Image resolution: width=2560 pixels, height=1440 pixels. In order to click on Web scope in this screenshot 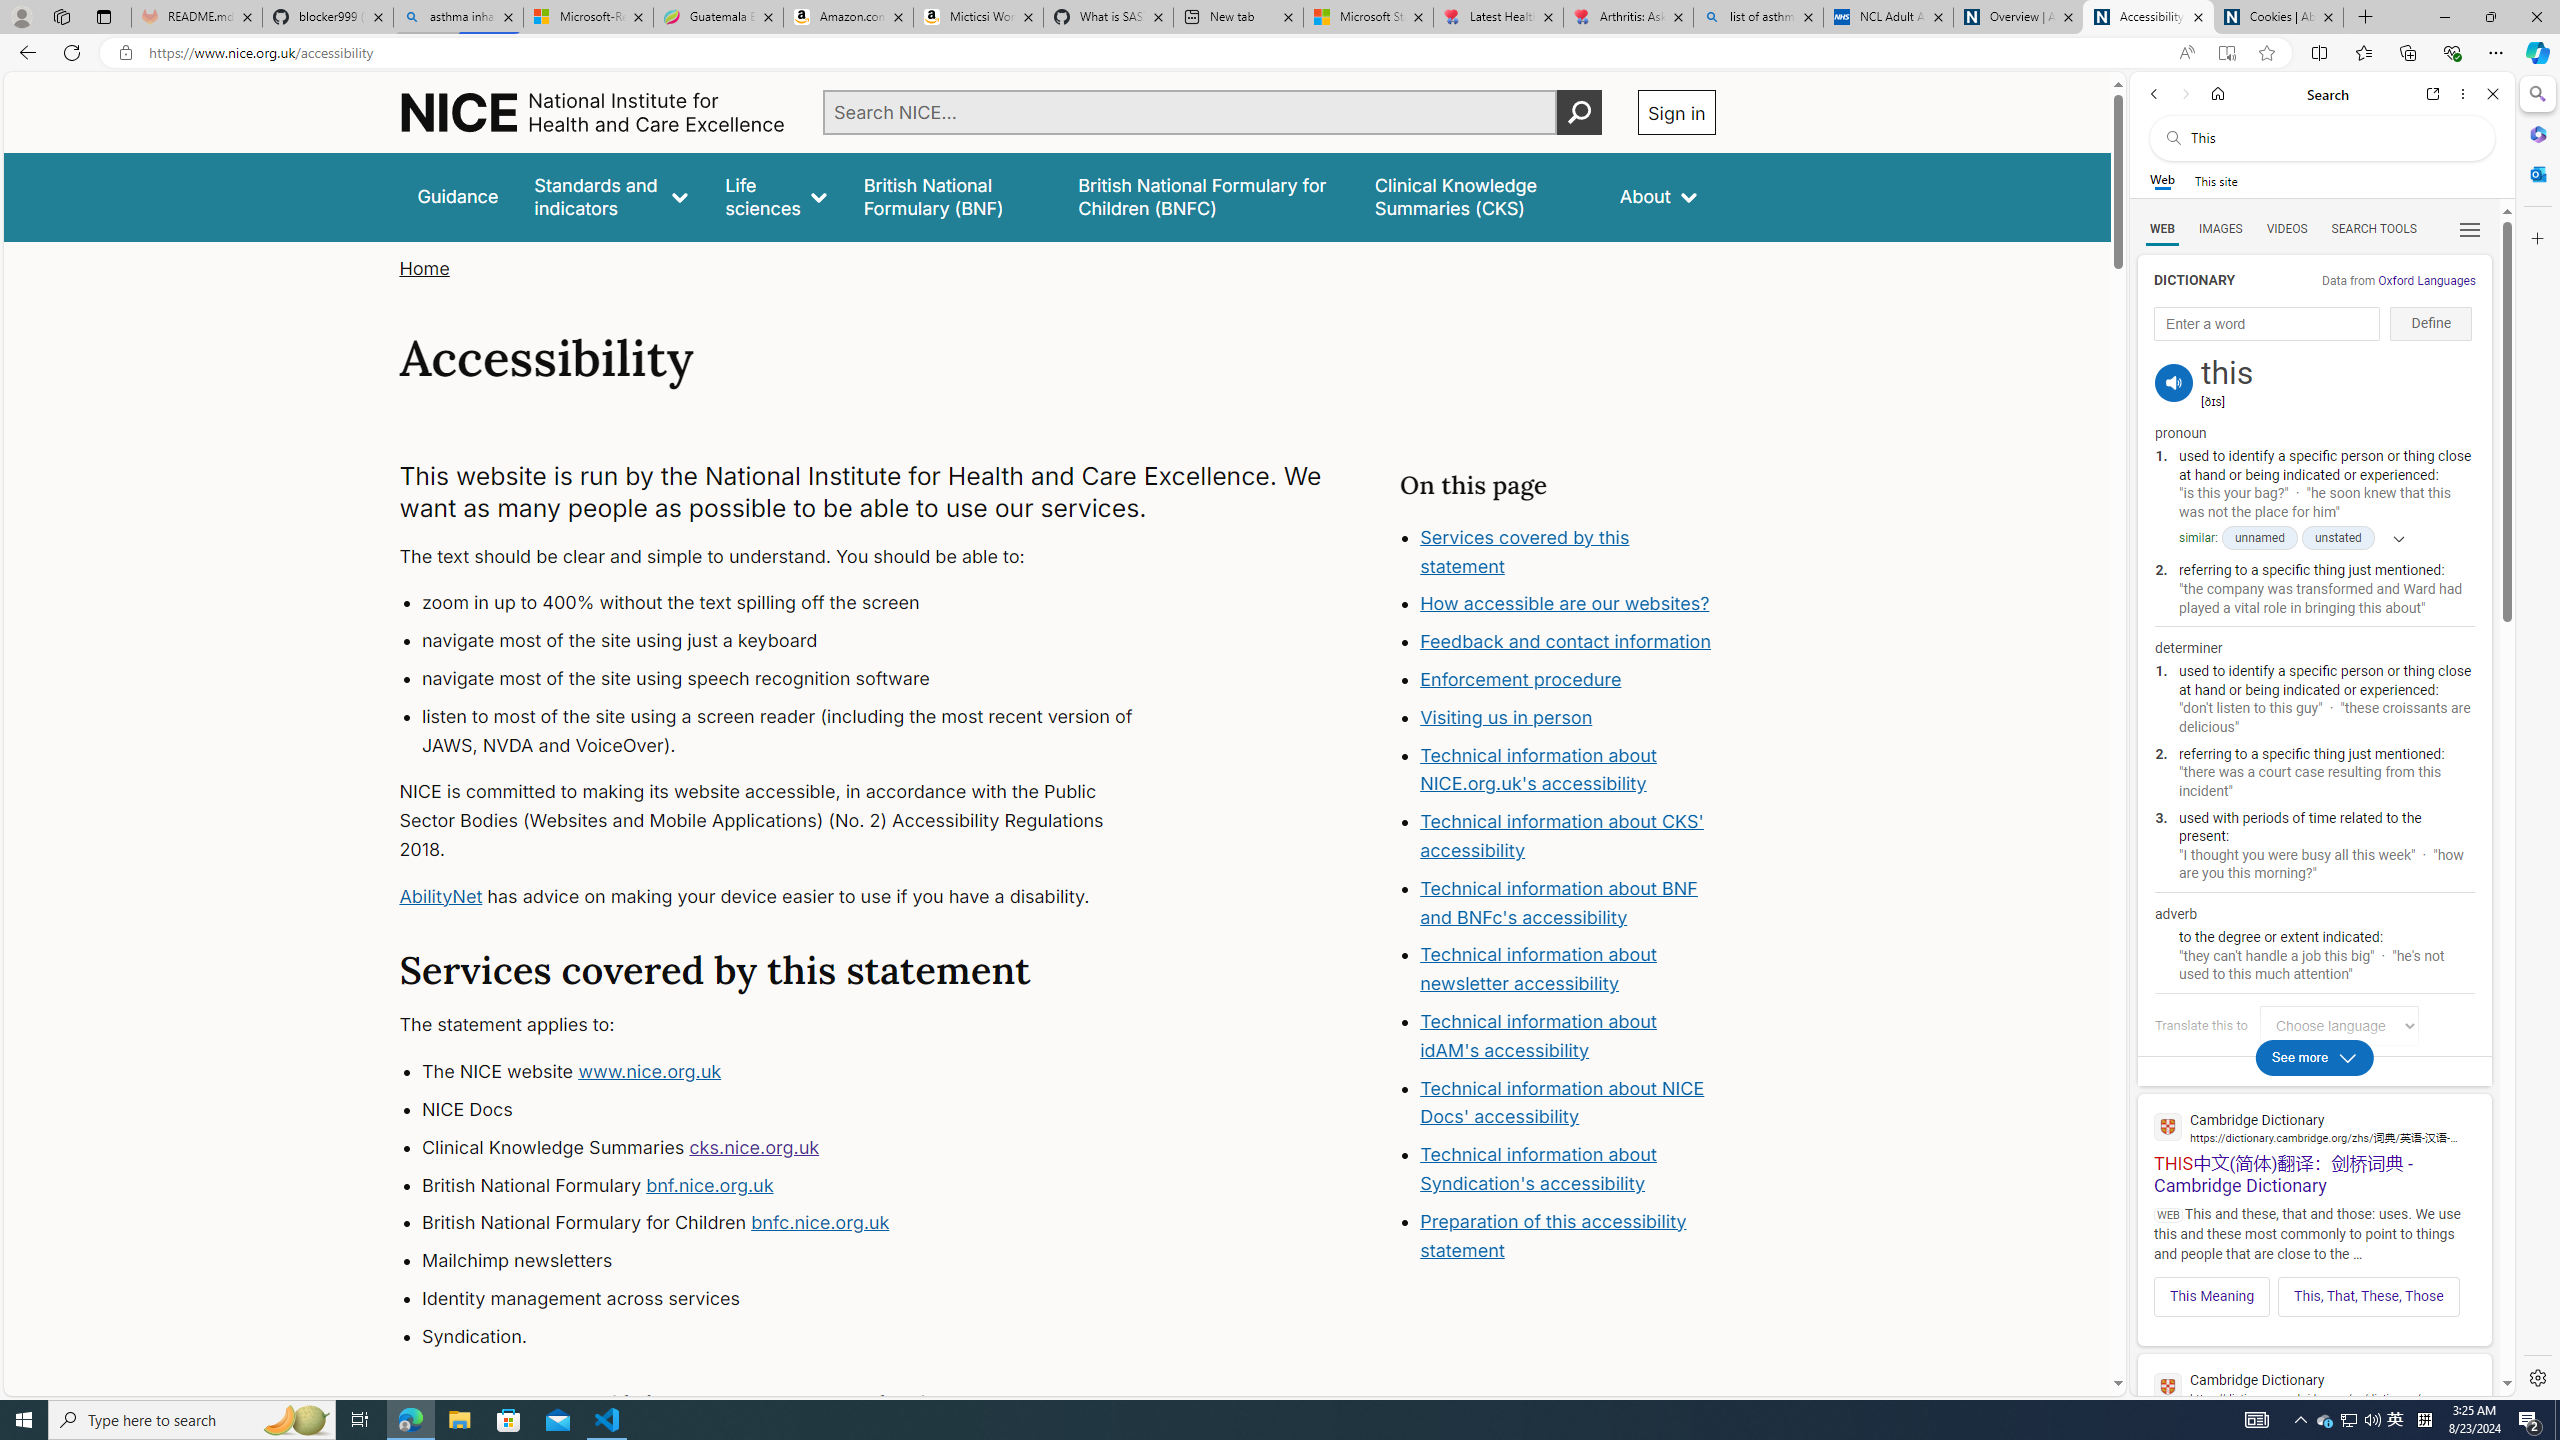, I will do `click(2163, 180)`.